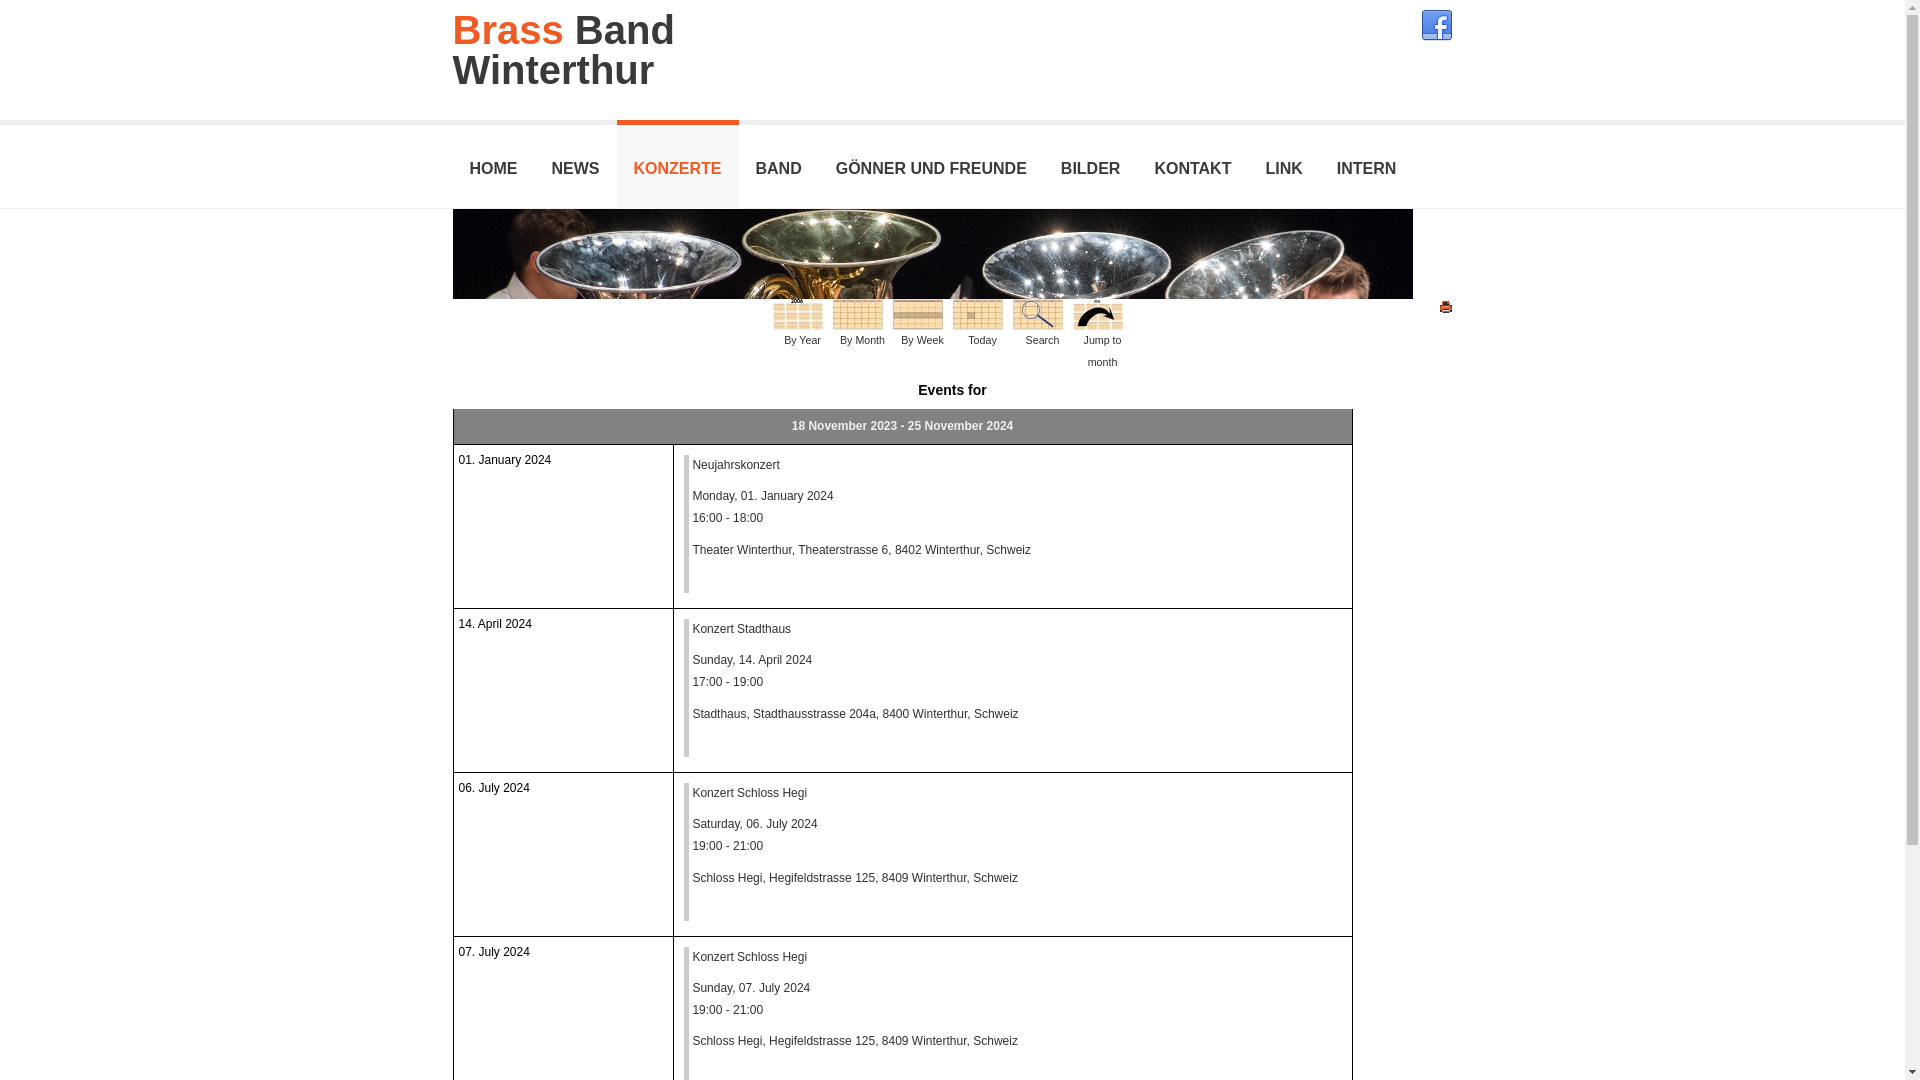 The height and width of the screenshot is (1080, 1920). What do you see at coordinates (857, 314) in the screenshot?
I see `By Month` at bounding box center [857, 314].